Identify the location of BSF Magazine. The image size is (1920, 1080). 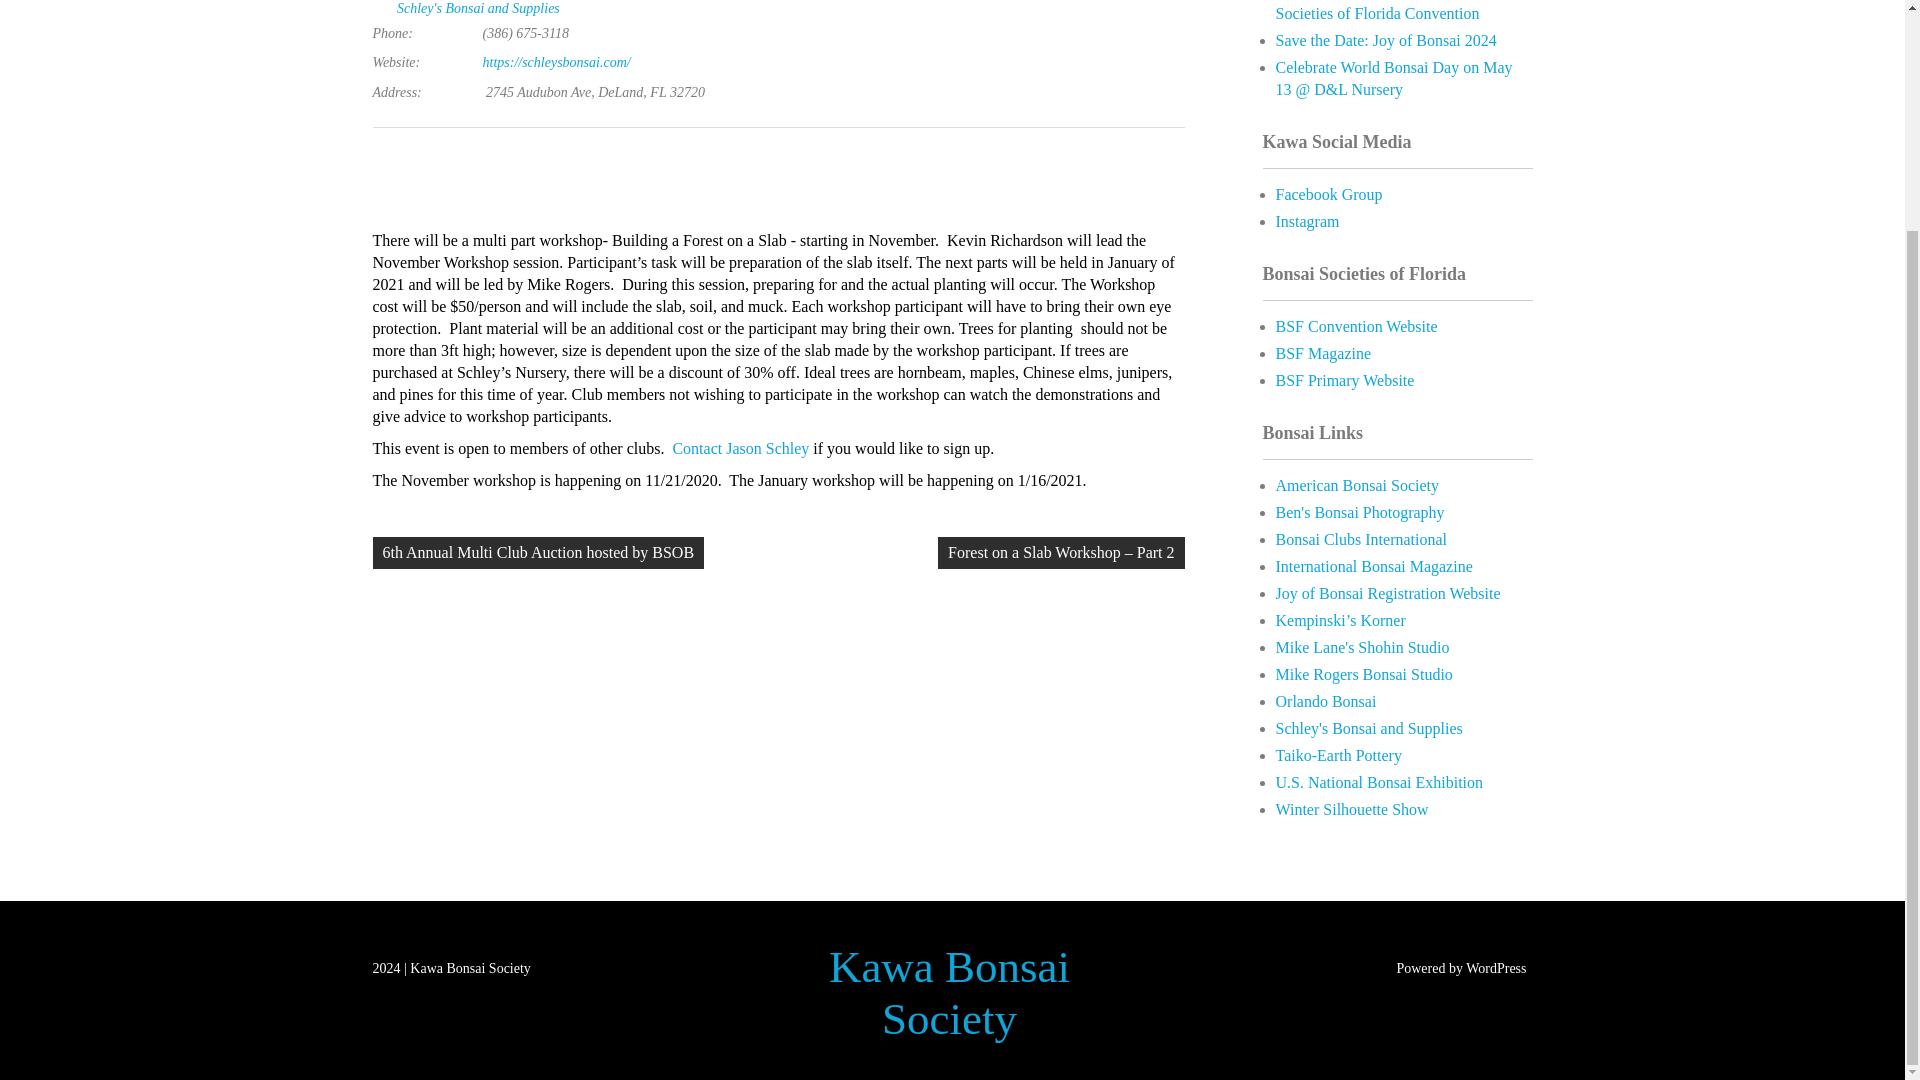
(1324, 352).